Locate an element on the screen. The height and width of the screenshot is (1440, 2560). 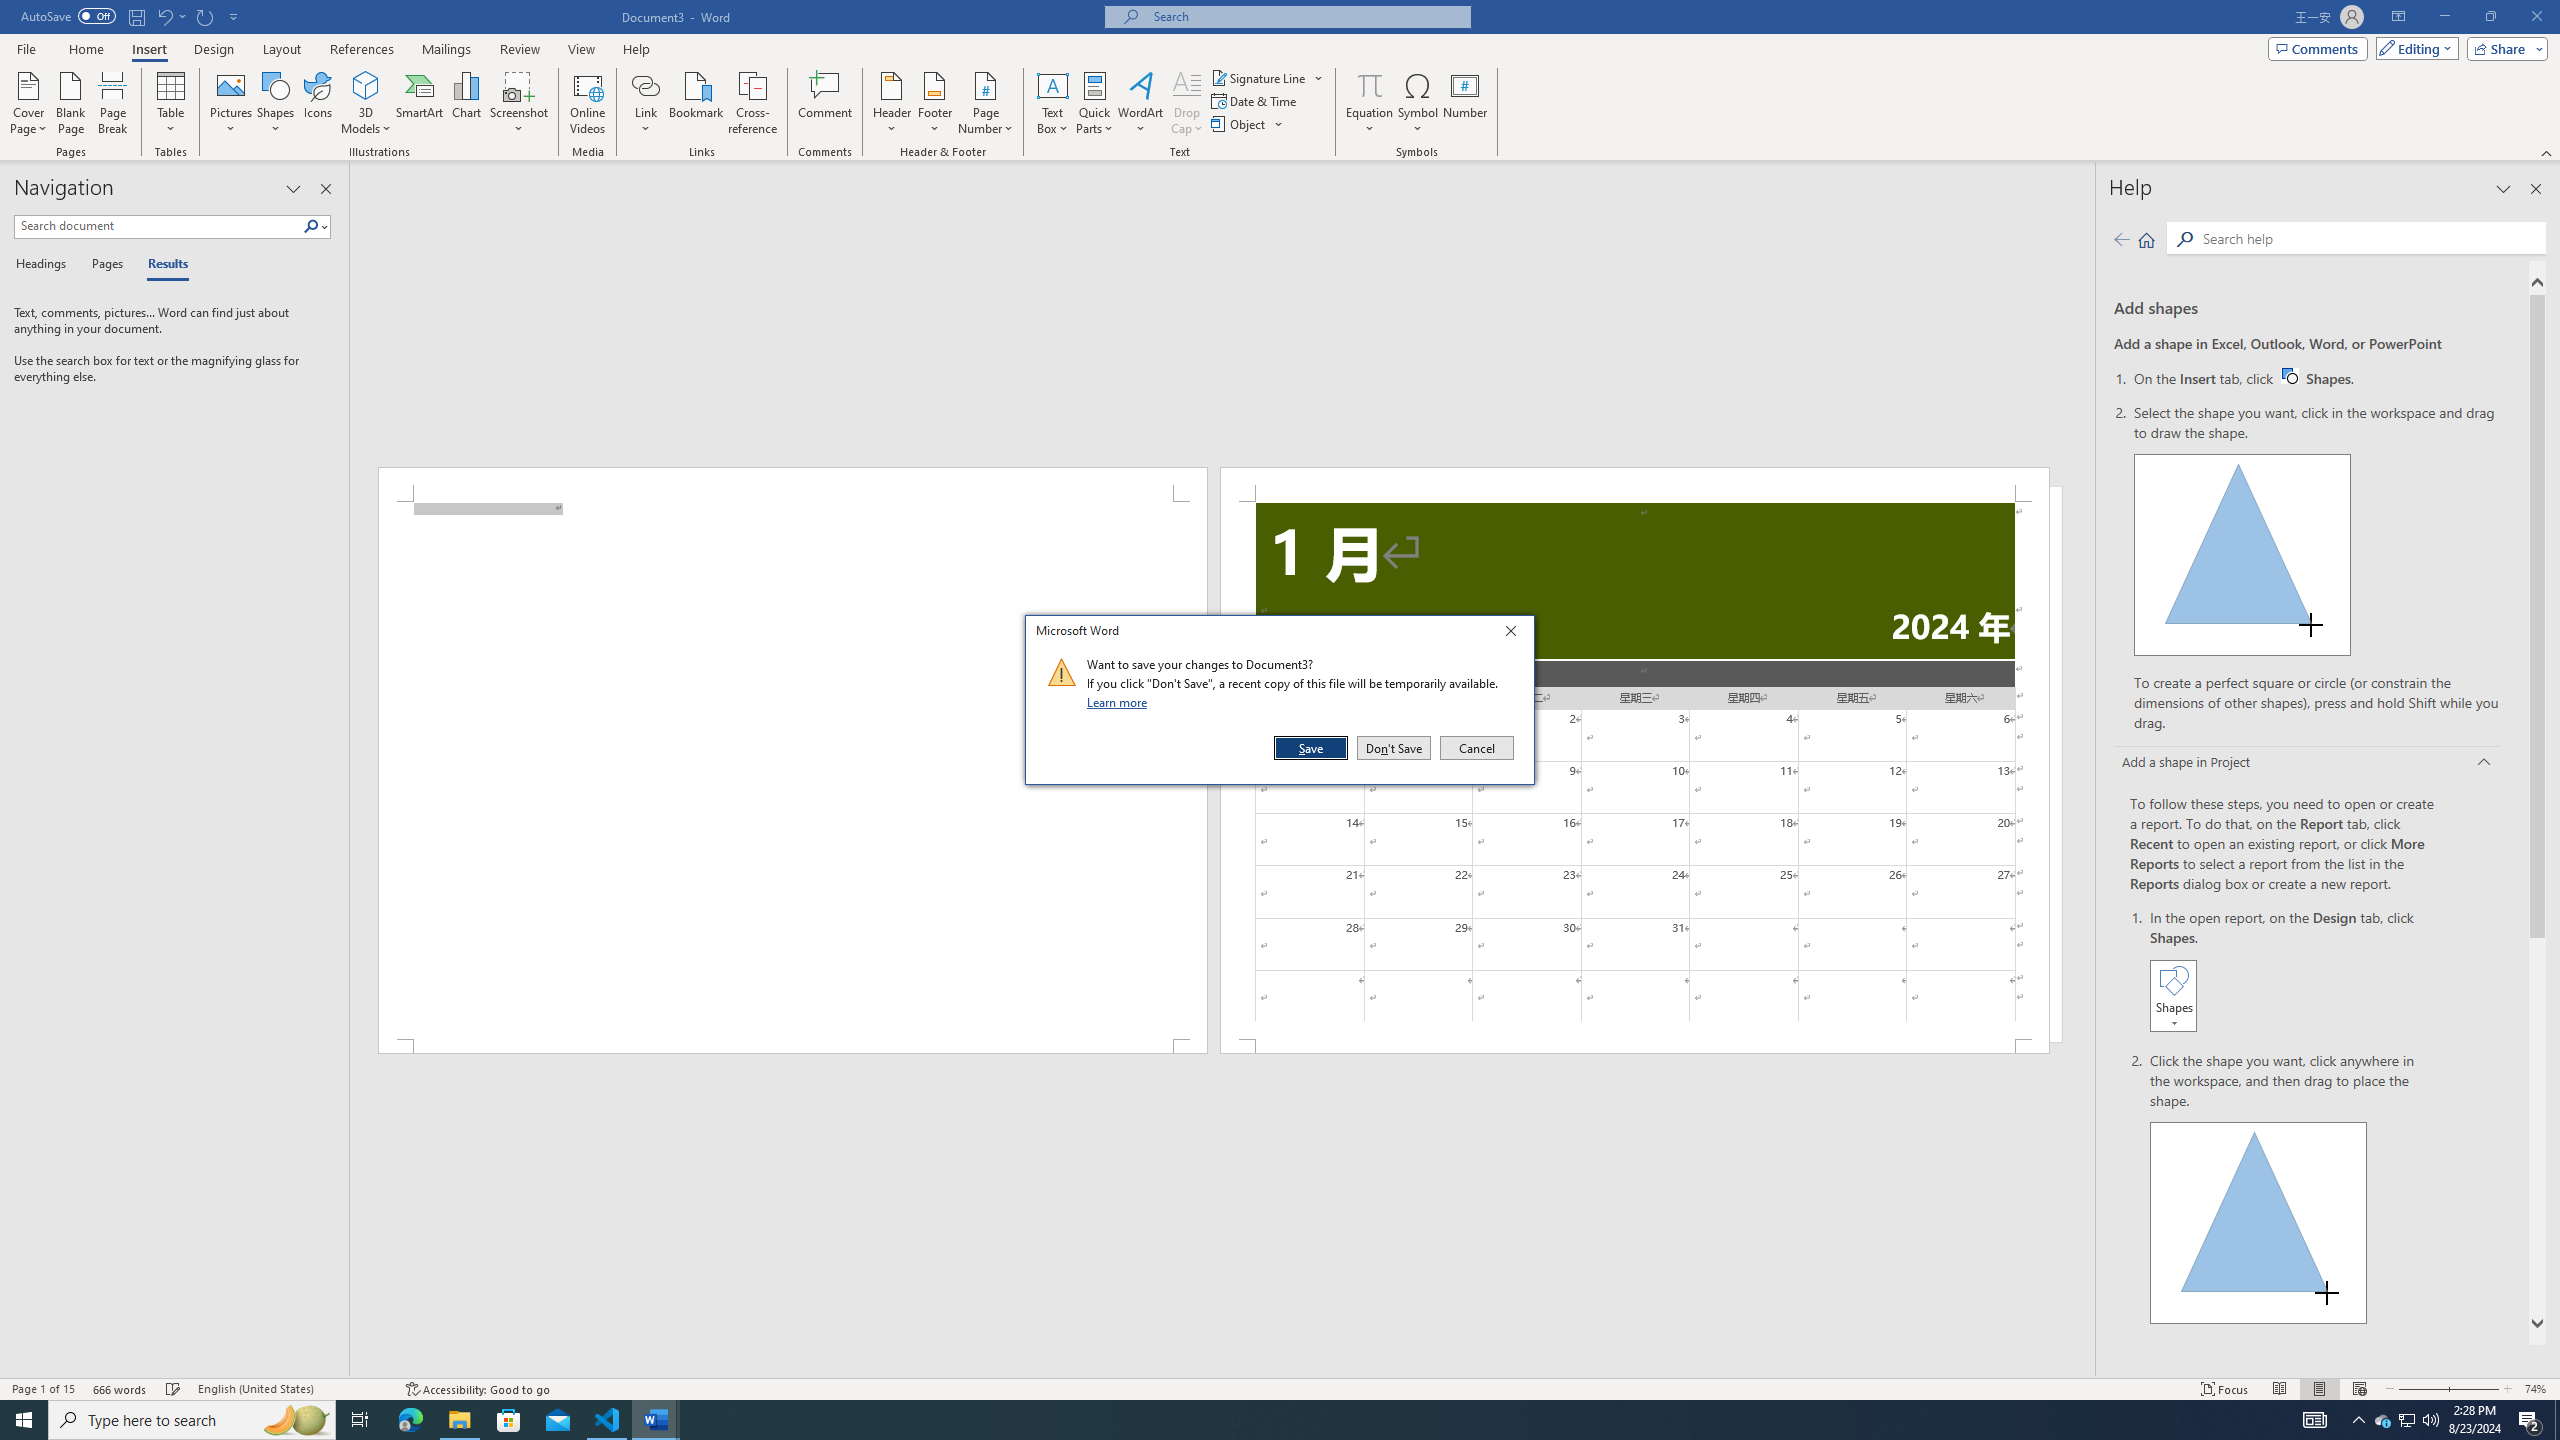
Search is located at coordinates (2368, 238).